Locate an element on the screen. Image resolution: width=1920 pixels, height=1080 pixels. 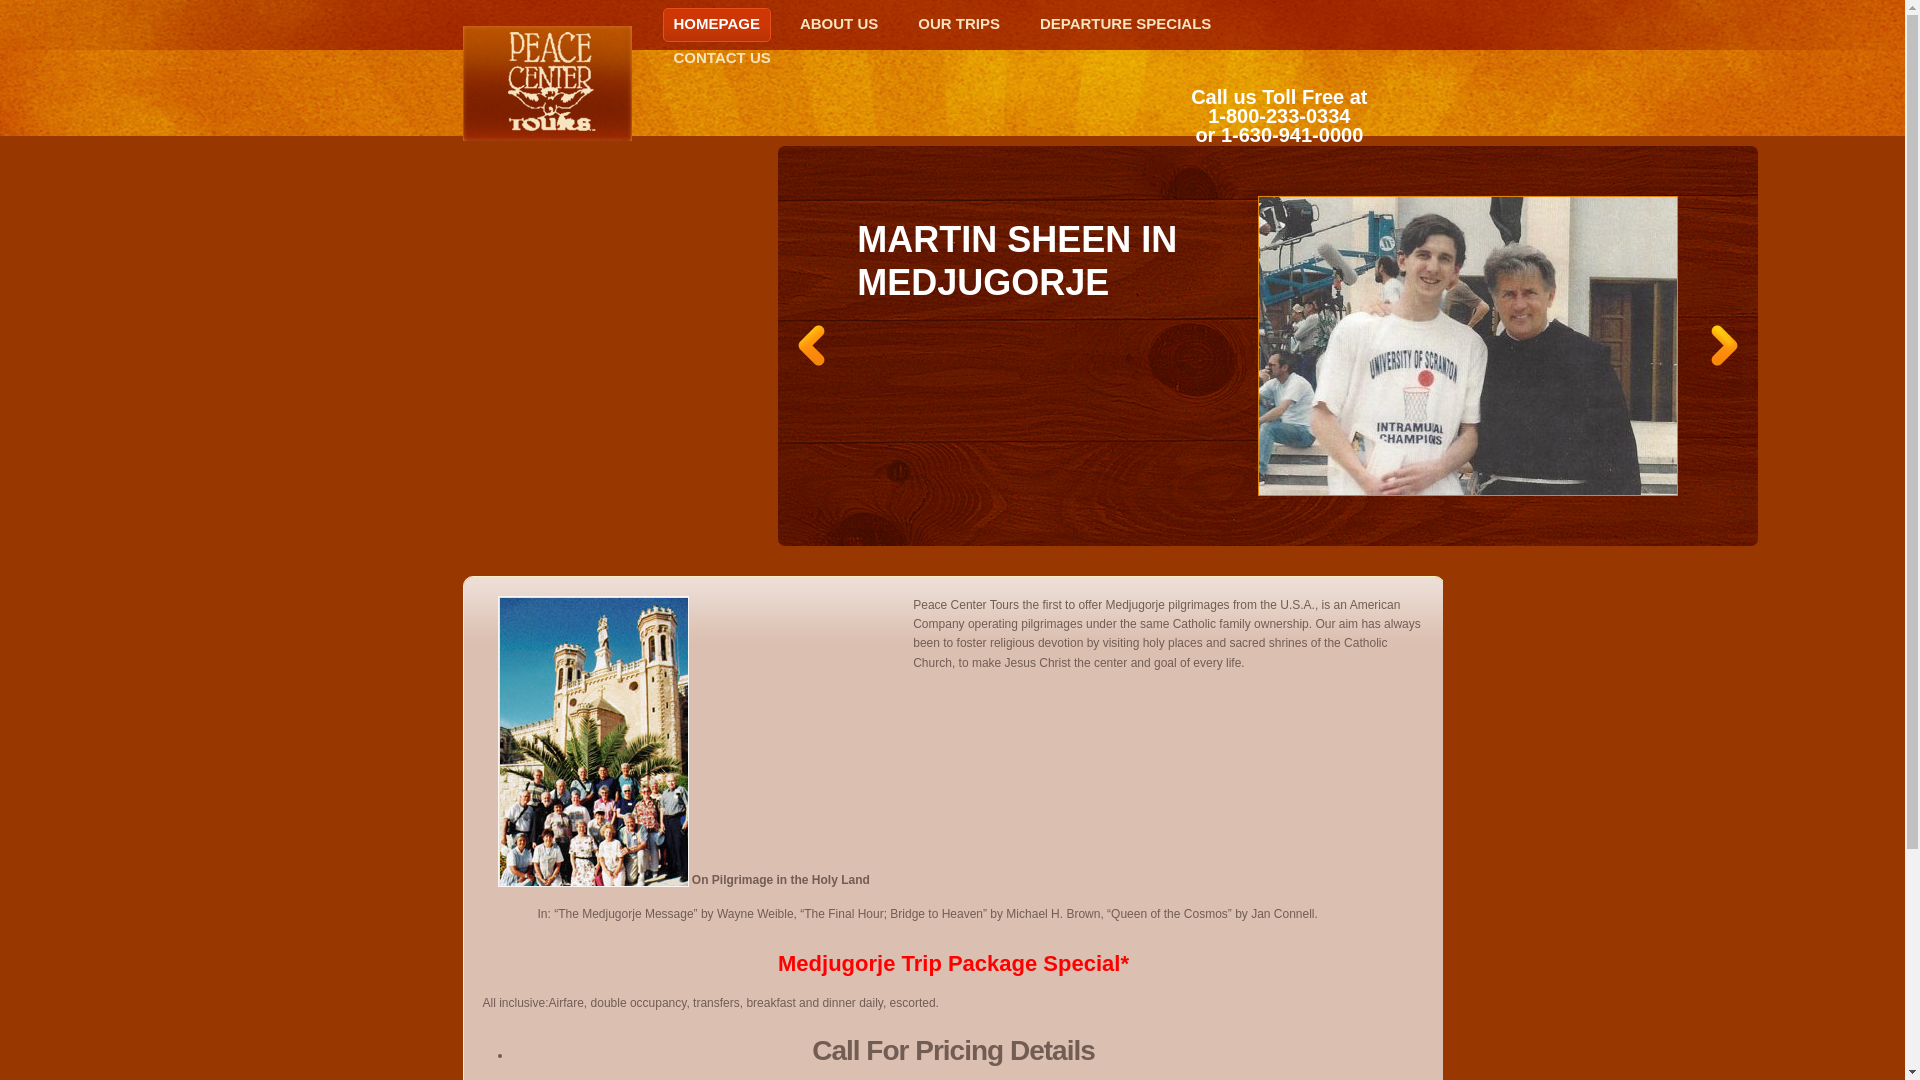
HOMEPAGE is located at coordinates (716, 24).